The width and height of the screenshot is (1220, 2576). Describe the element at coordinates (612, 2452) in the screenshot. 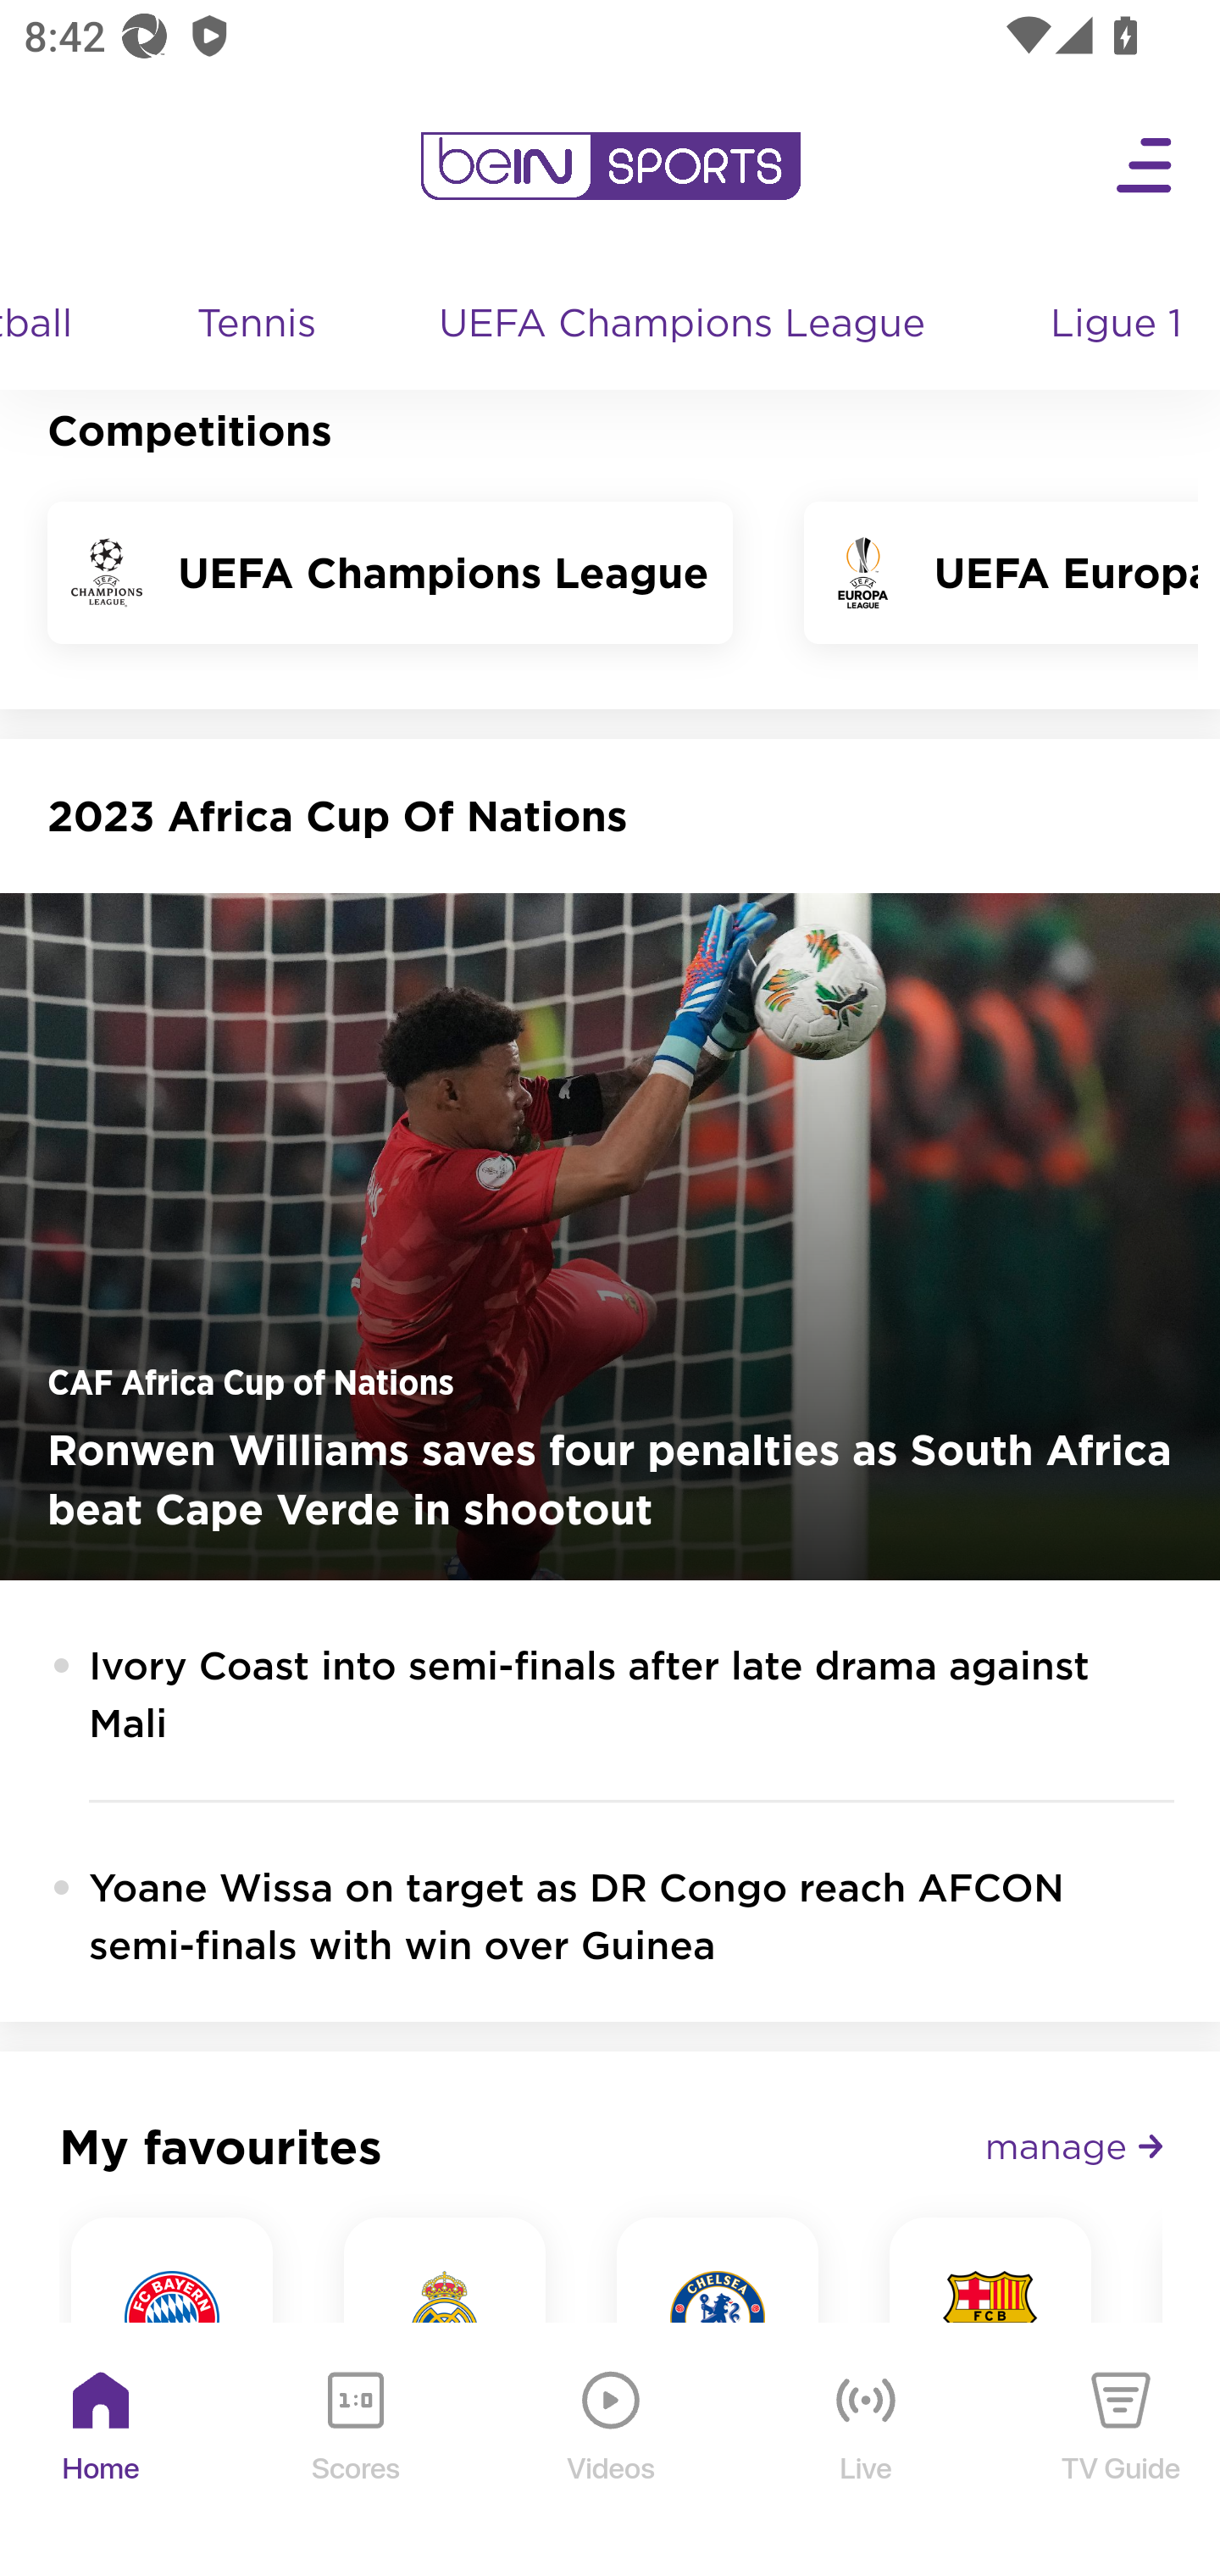

I see `Videos Videos Icon Videos` at that location.